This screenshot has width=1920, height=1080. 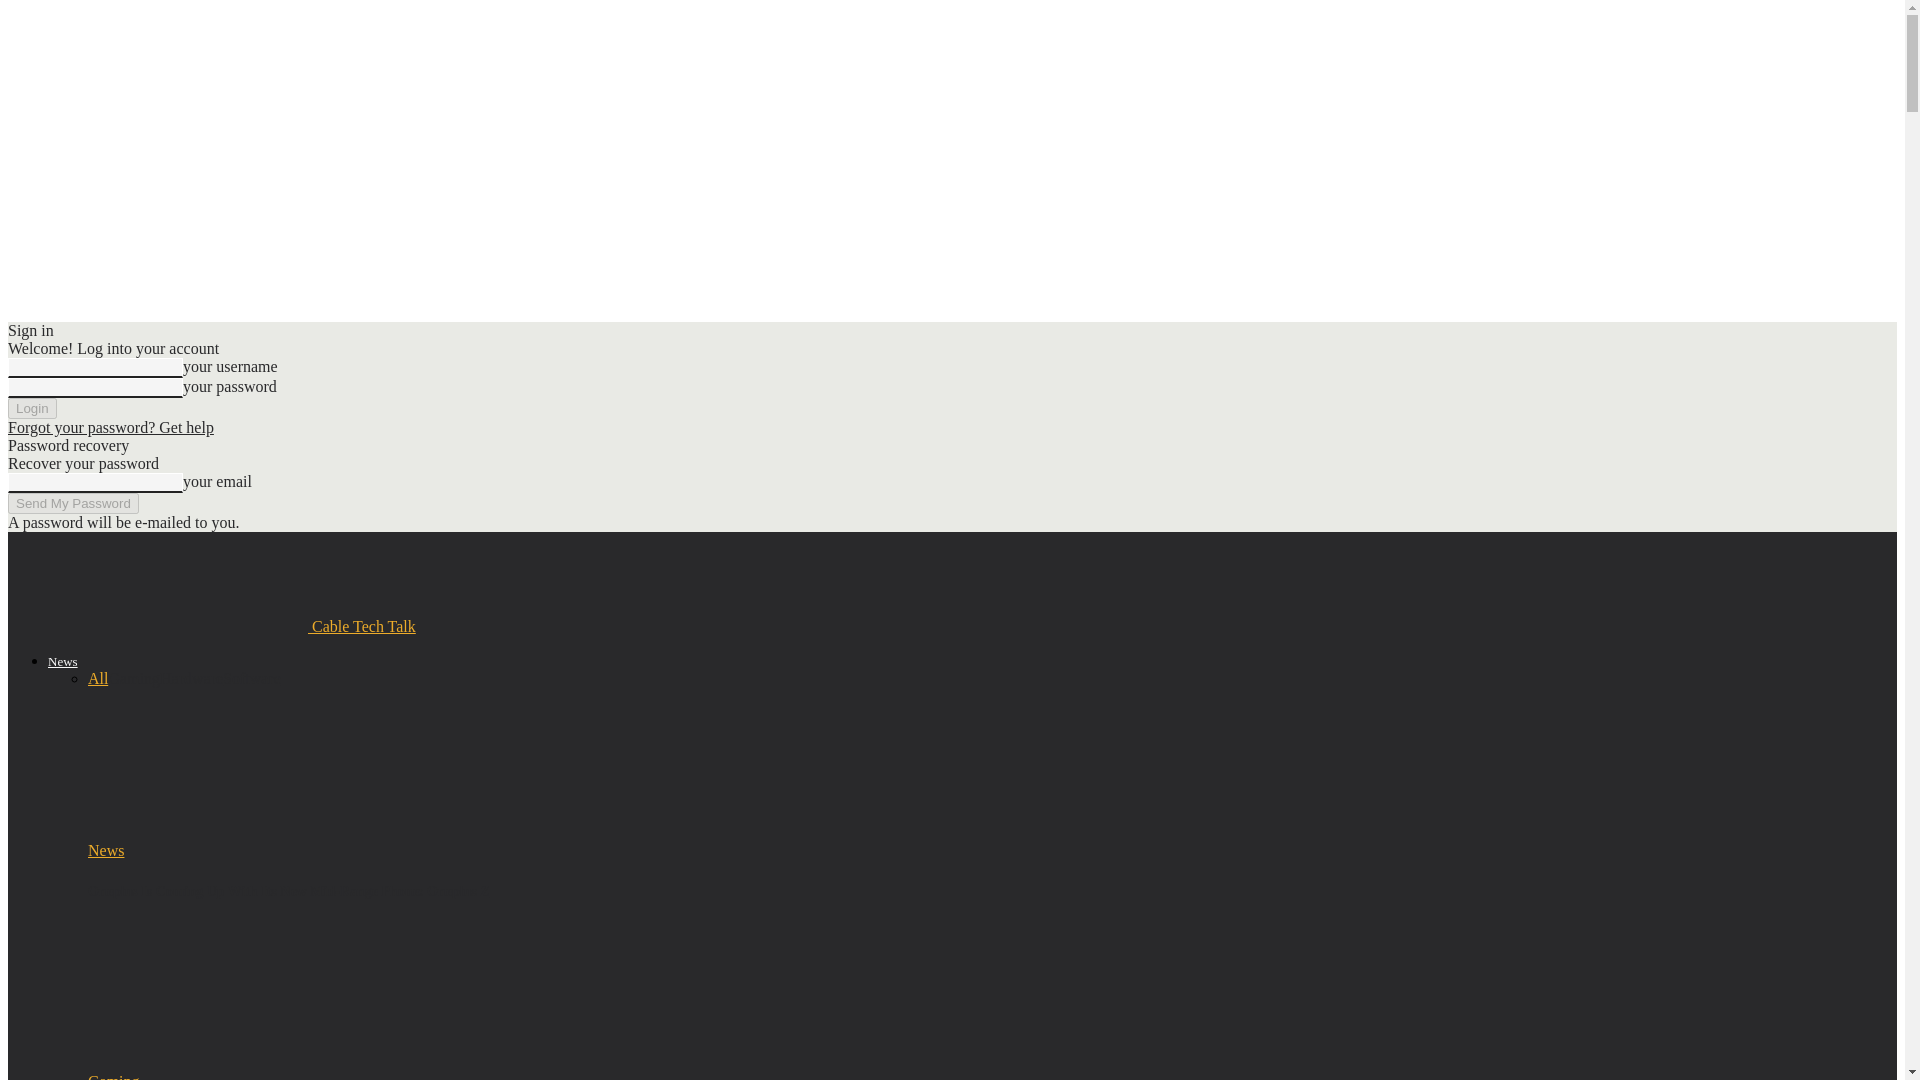 What do you see at coordinates (133, 678) in the screenshot?
I see `Gaming` at bounding box center [133, 678].